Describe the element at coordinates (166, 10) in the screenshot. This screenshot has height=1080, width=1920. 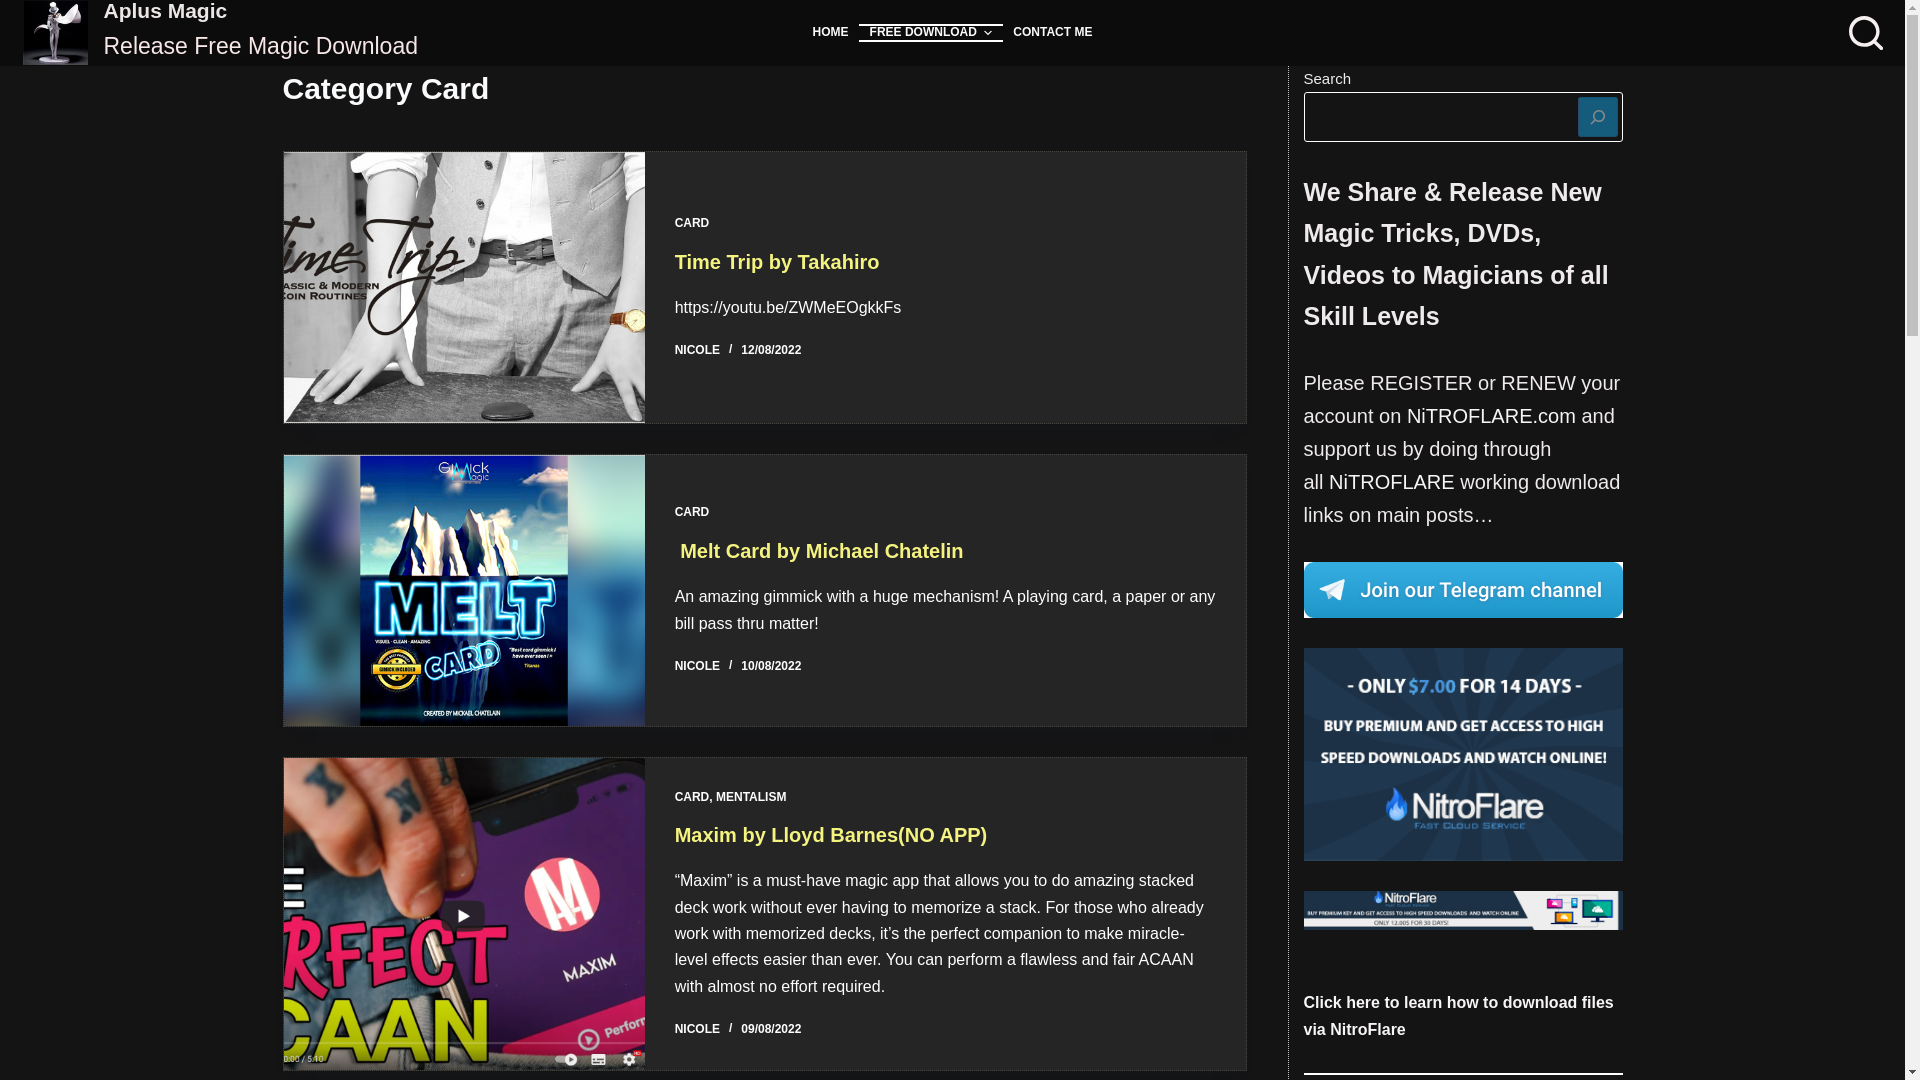
I see `Aplus Magic` at that location.